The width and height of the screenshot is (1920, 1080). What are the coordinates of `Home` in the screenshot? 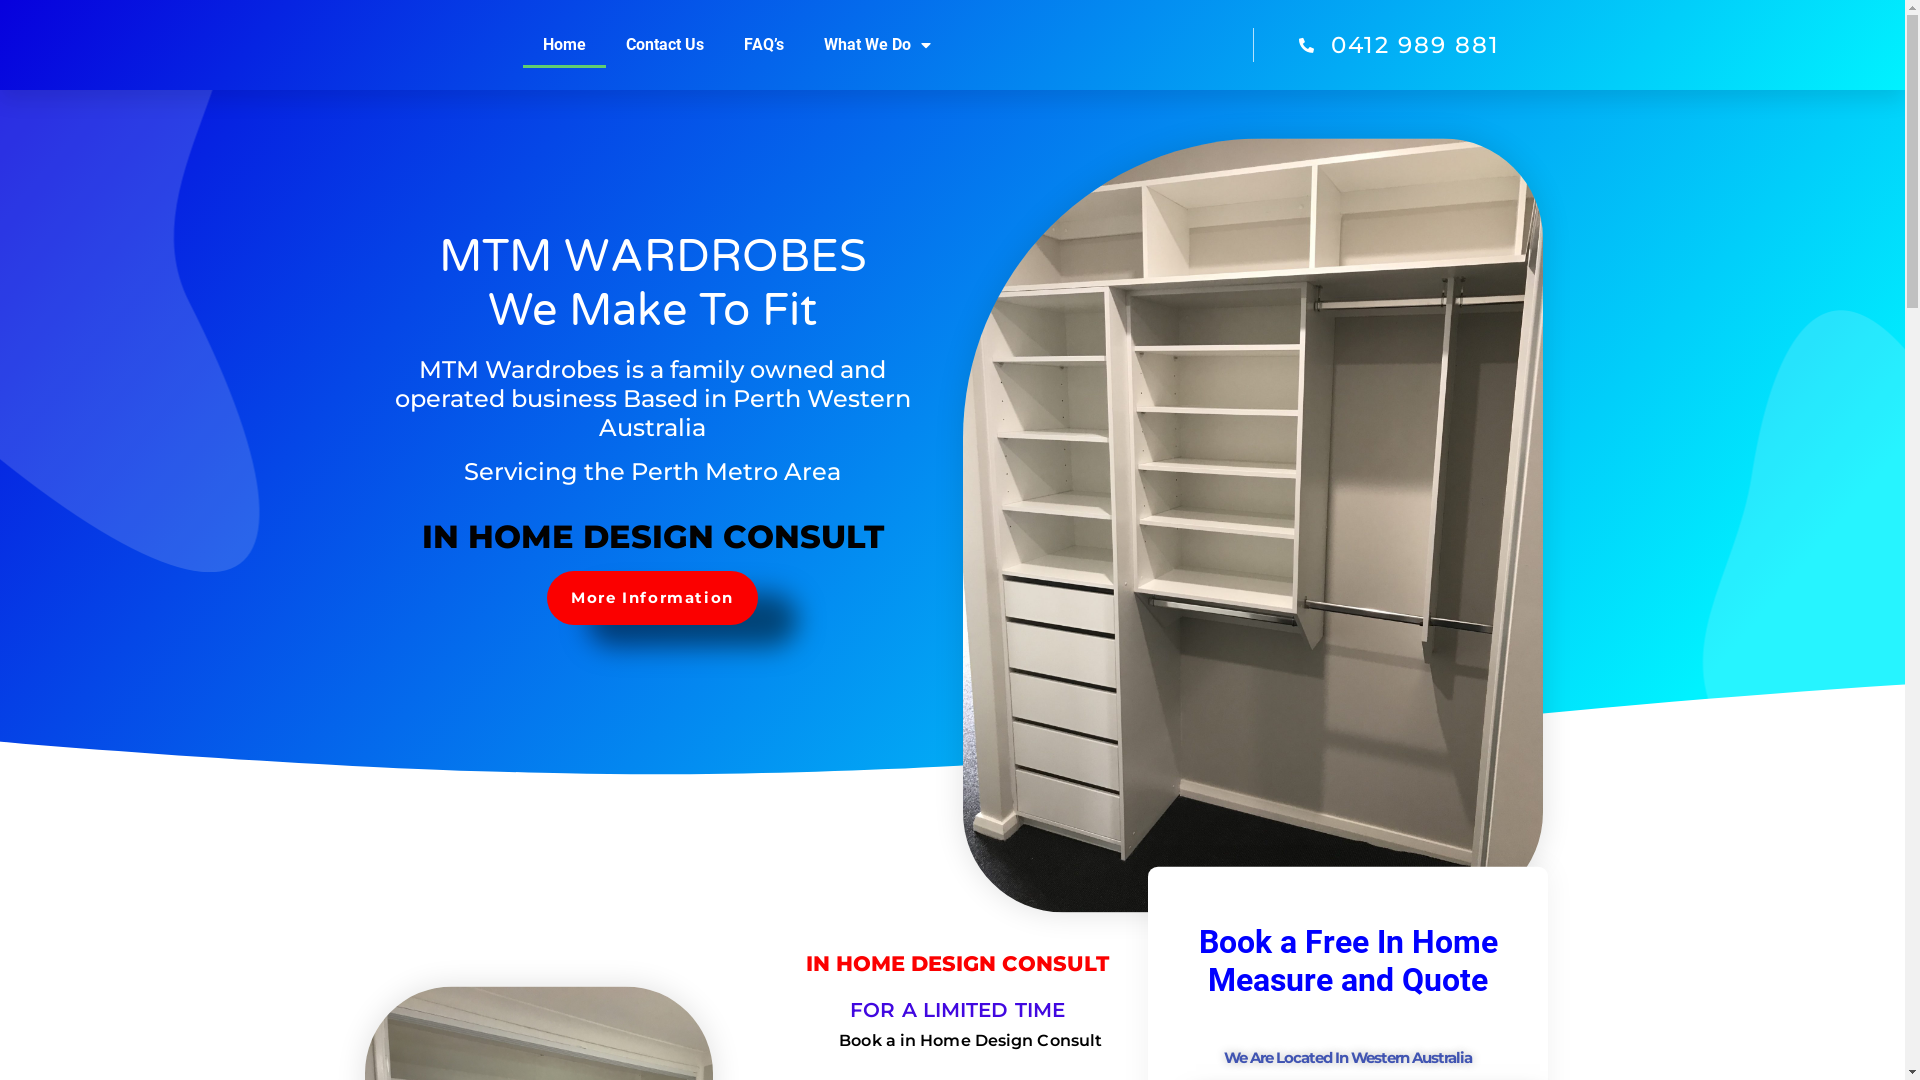 It's located at (564, 45).